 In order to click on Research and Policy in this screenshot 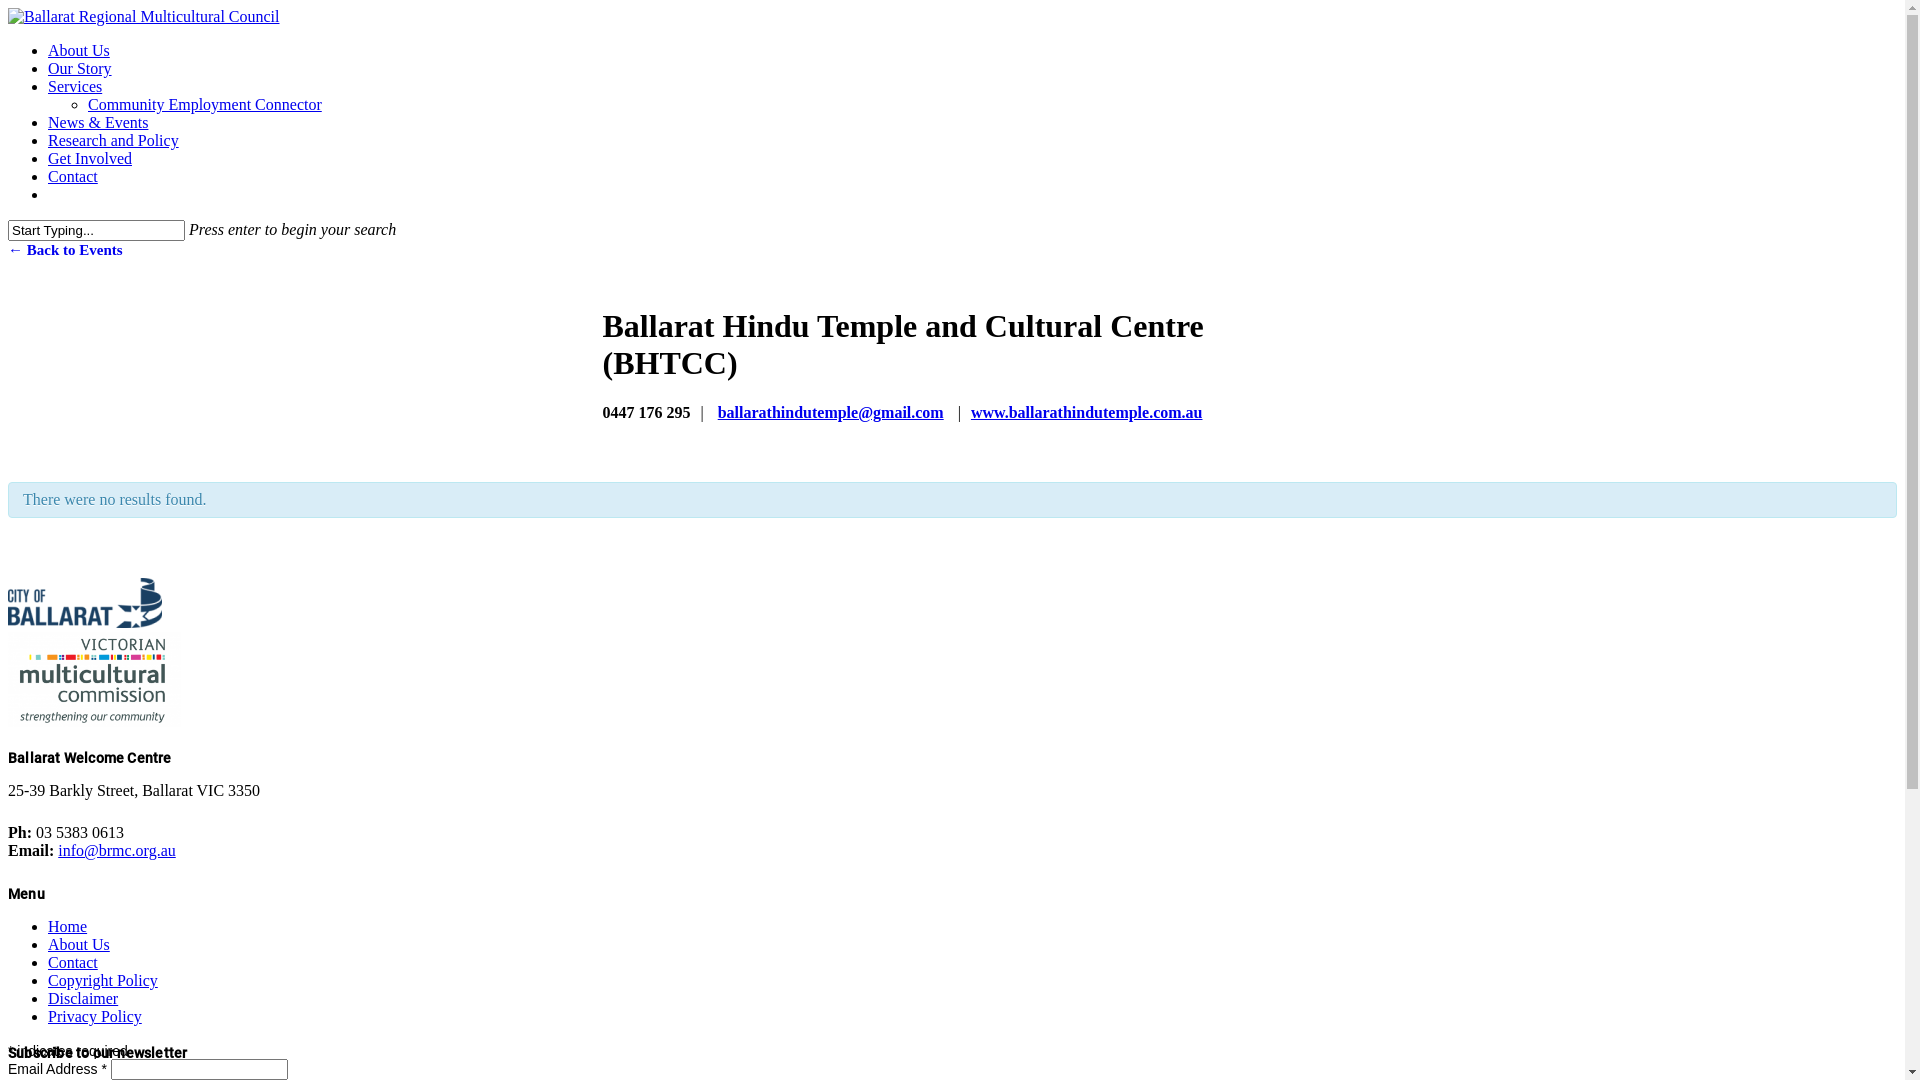, I will do `click(114, 140)`.